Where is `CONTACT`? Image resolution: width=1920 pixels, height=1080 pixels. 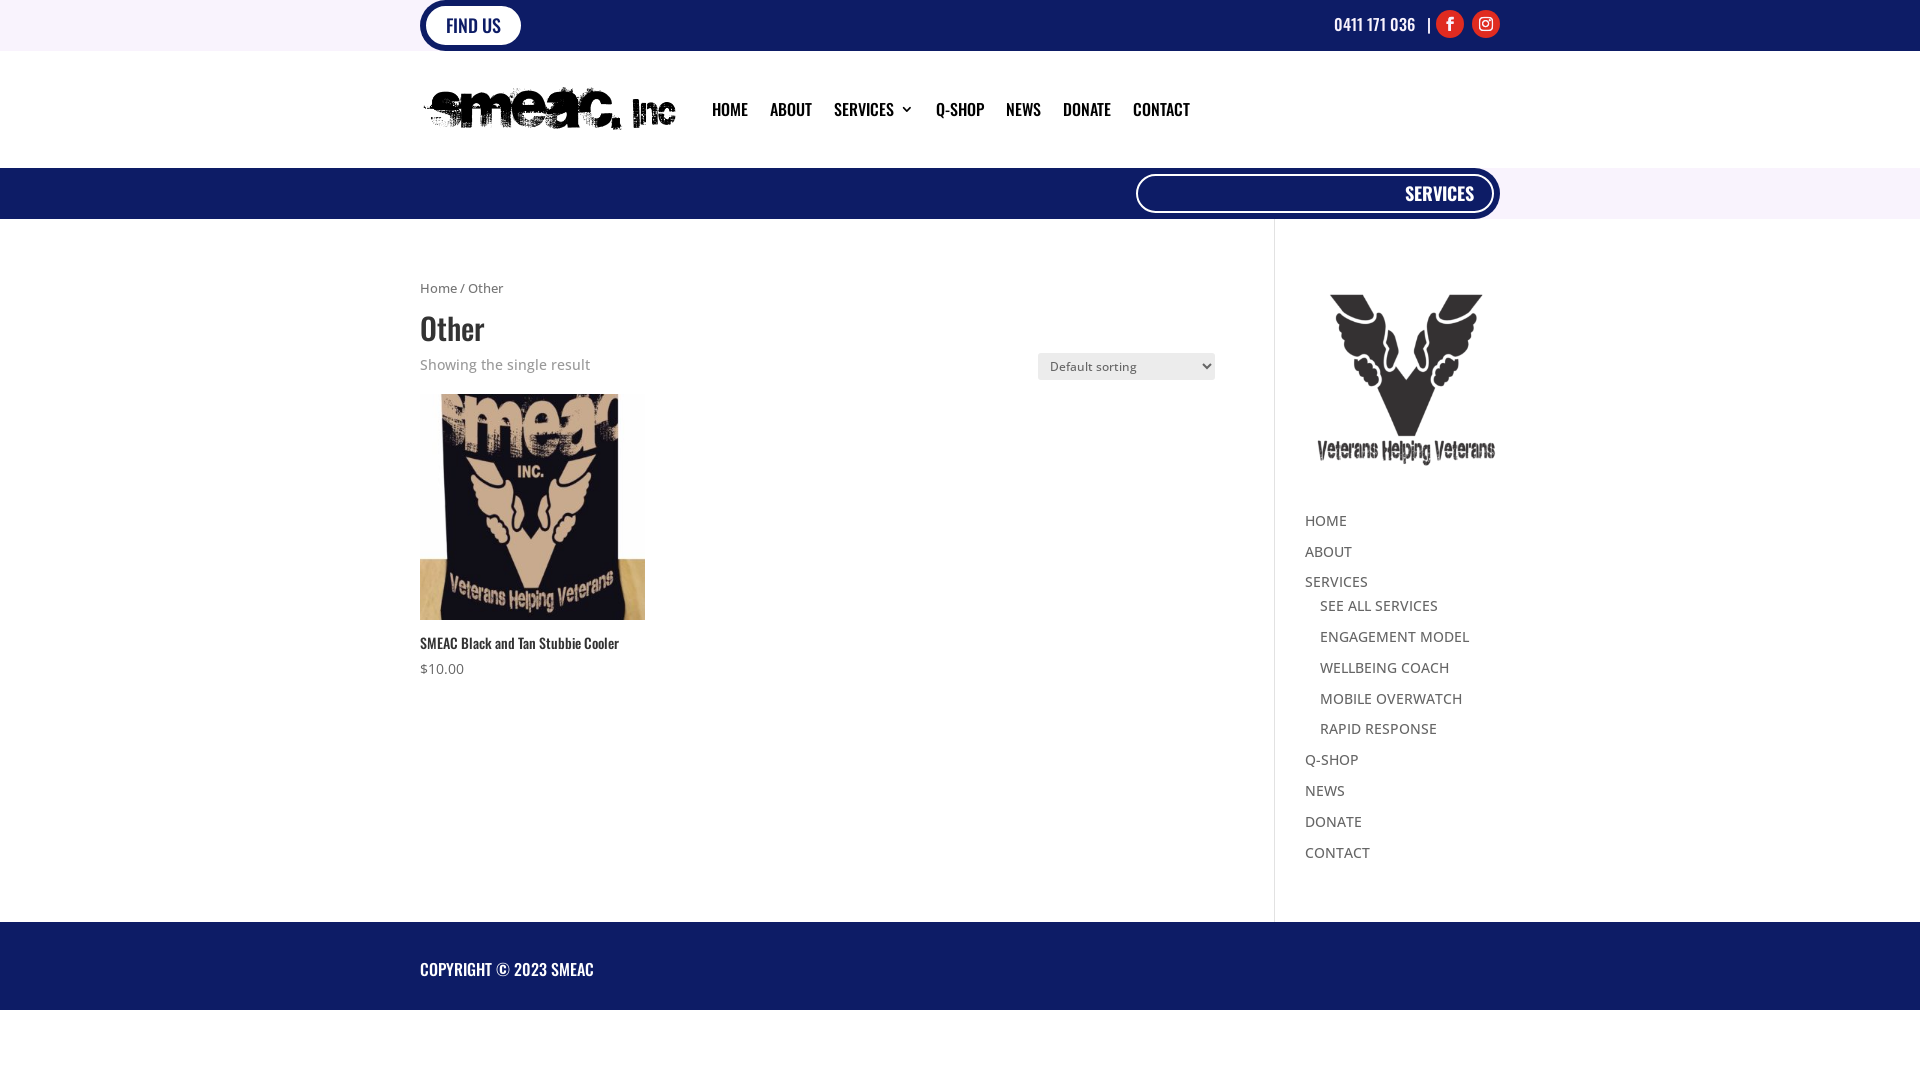 CONTACT is located at coordinates (1338, 852).